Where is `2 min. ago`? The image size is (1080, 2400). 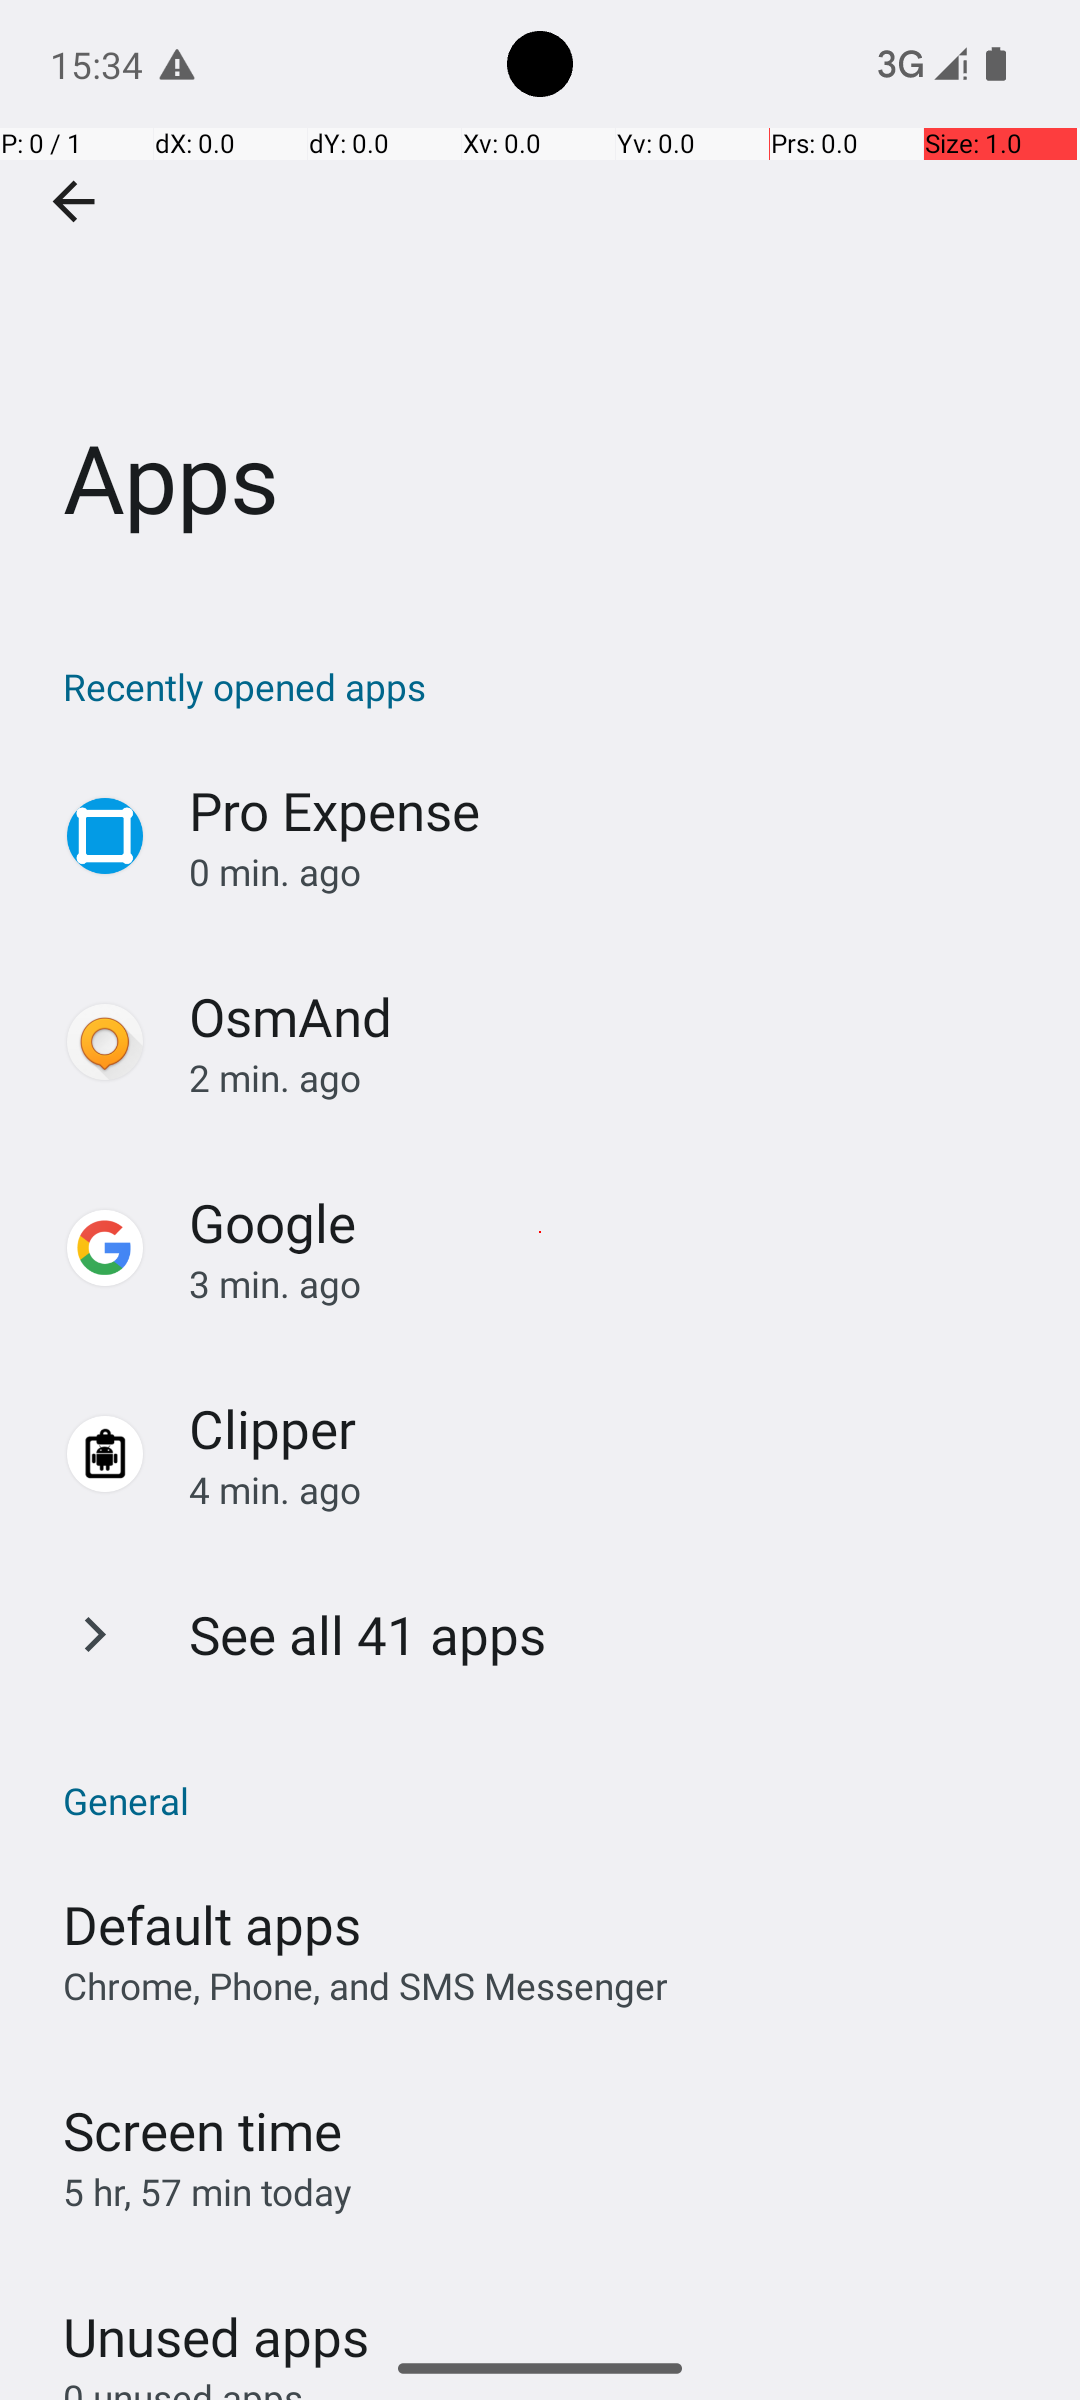
2 min. ago is located at coordinates (614, 1078).